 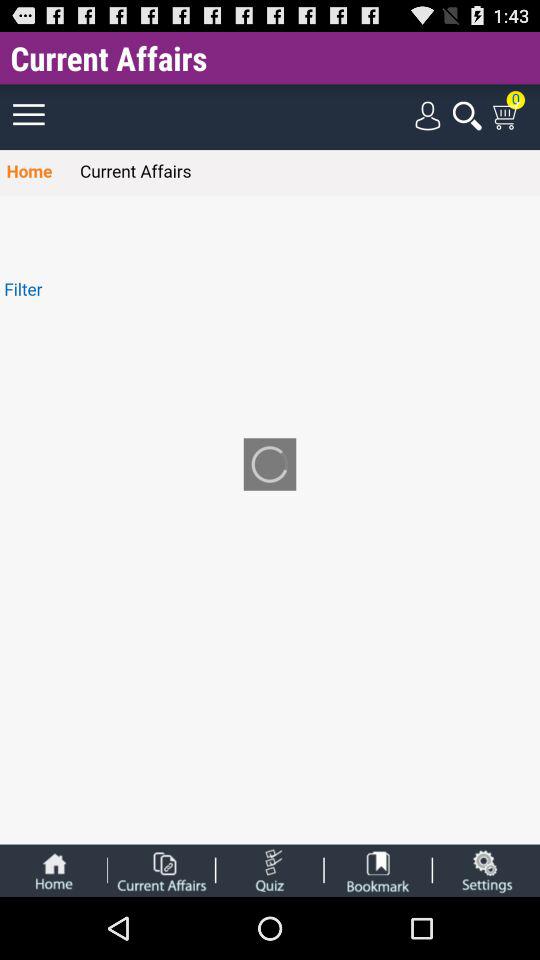 What do you see at coordinates (161, 870) in the screenshot?
I see `aba para abrir assuntos atuais` at bounding box center [161, 870].